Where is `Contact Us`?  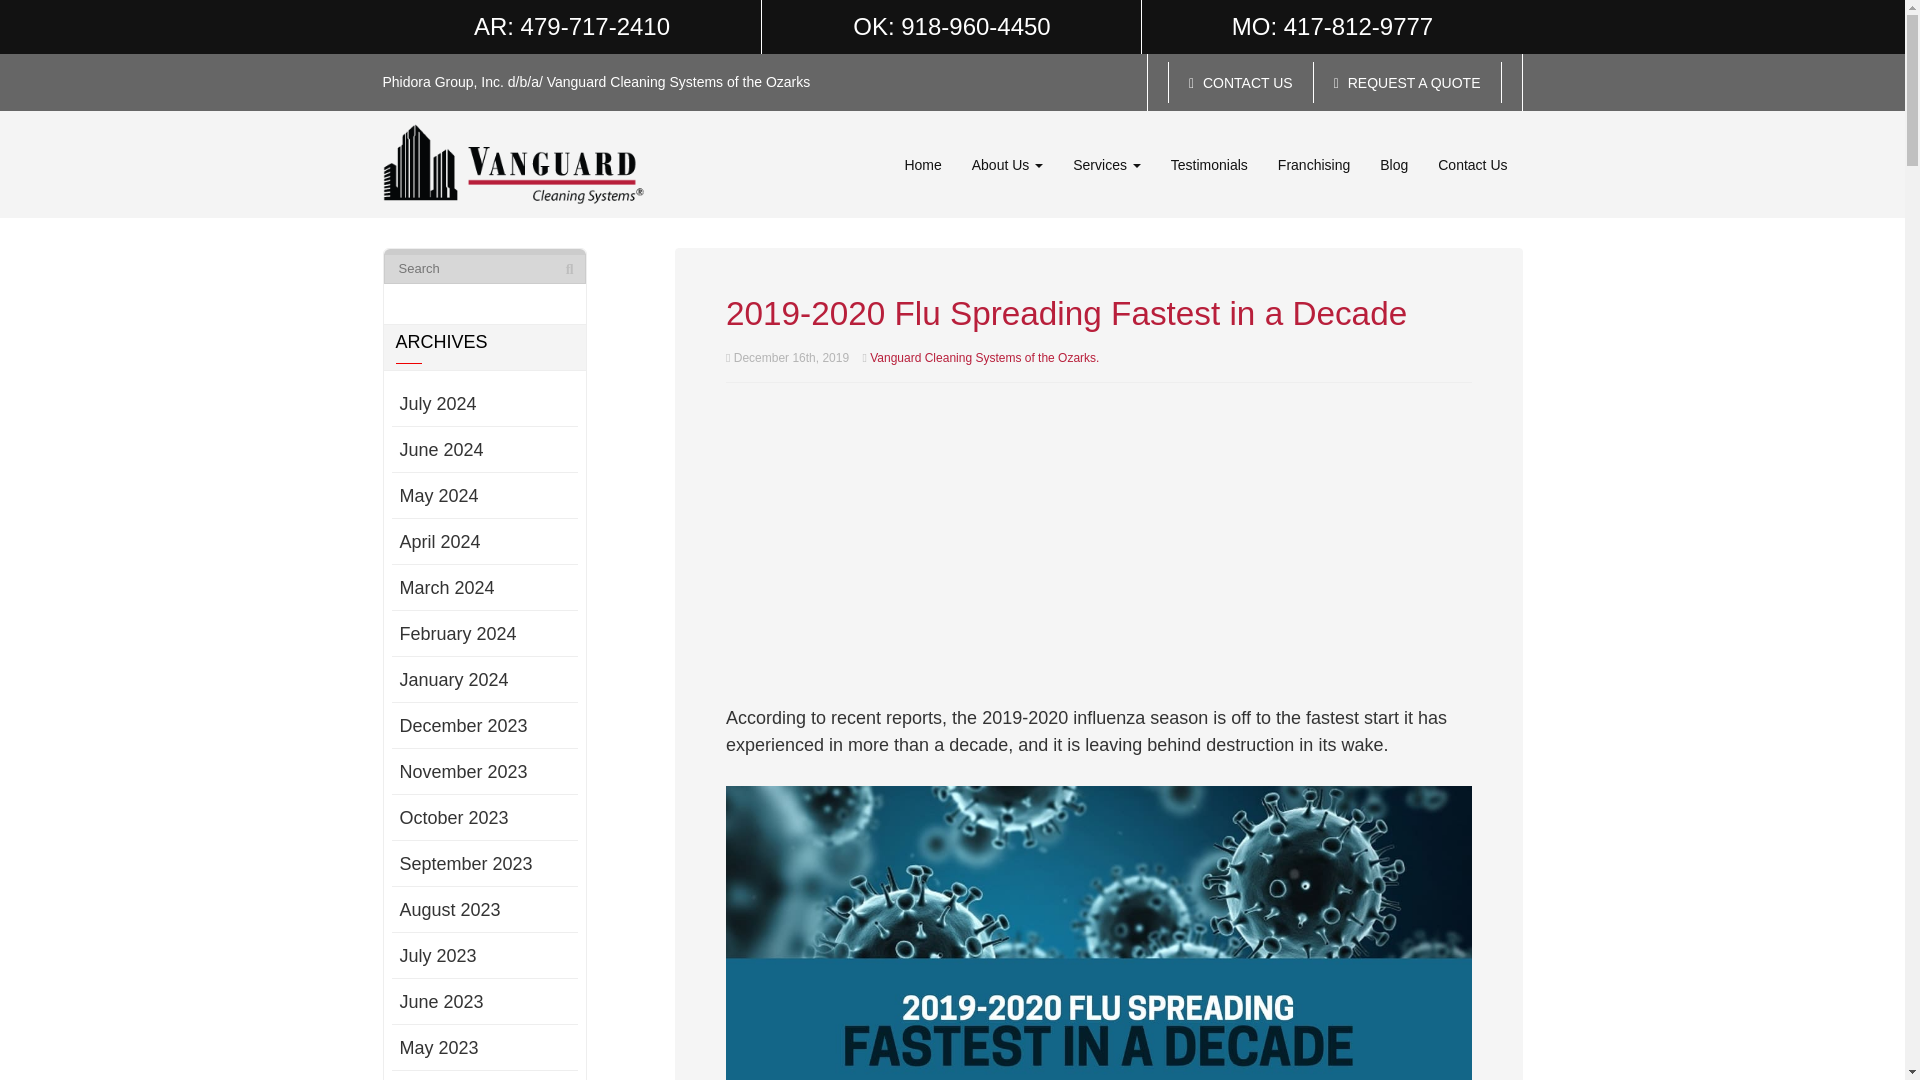
Contact Us is located at coordinates (1472, 164).